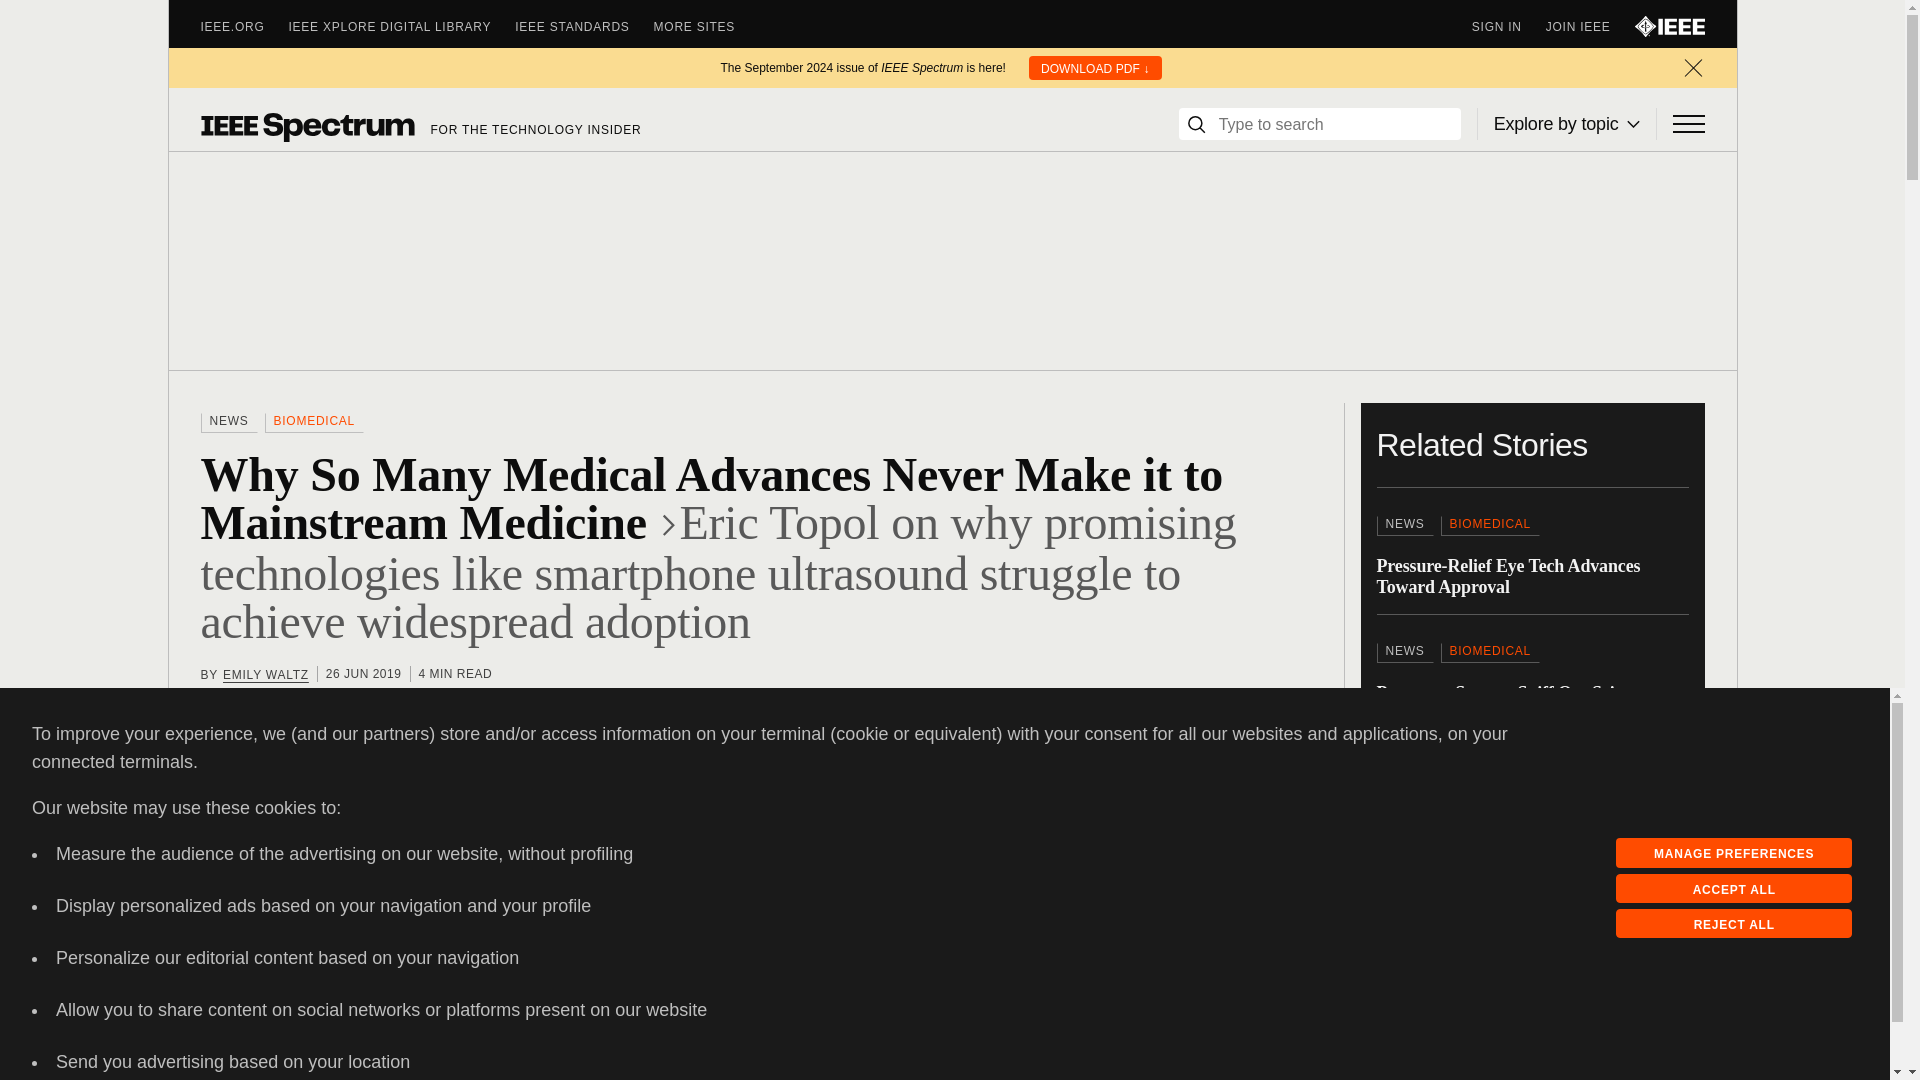 The height and width of the screenshot is (1080, 1920). I want to click on Spectrum Logo, so click(306, 126).